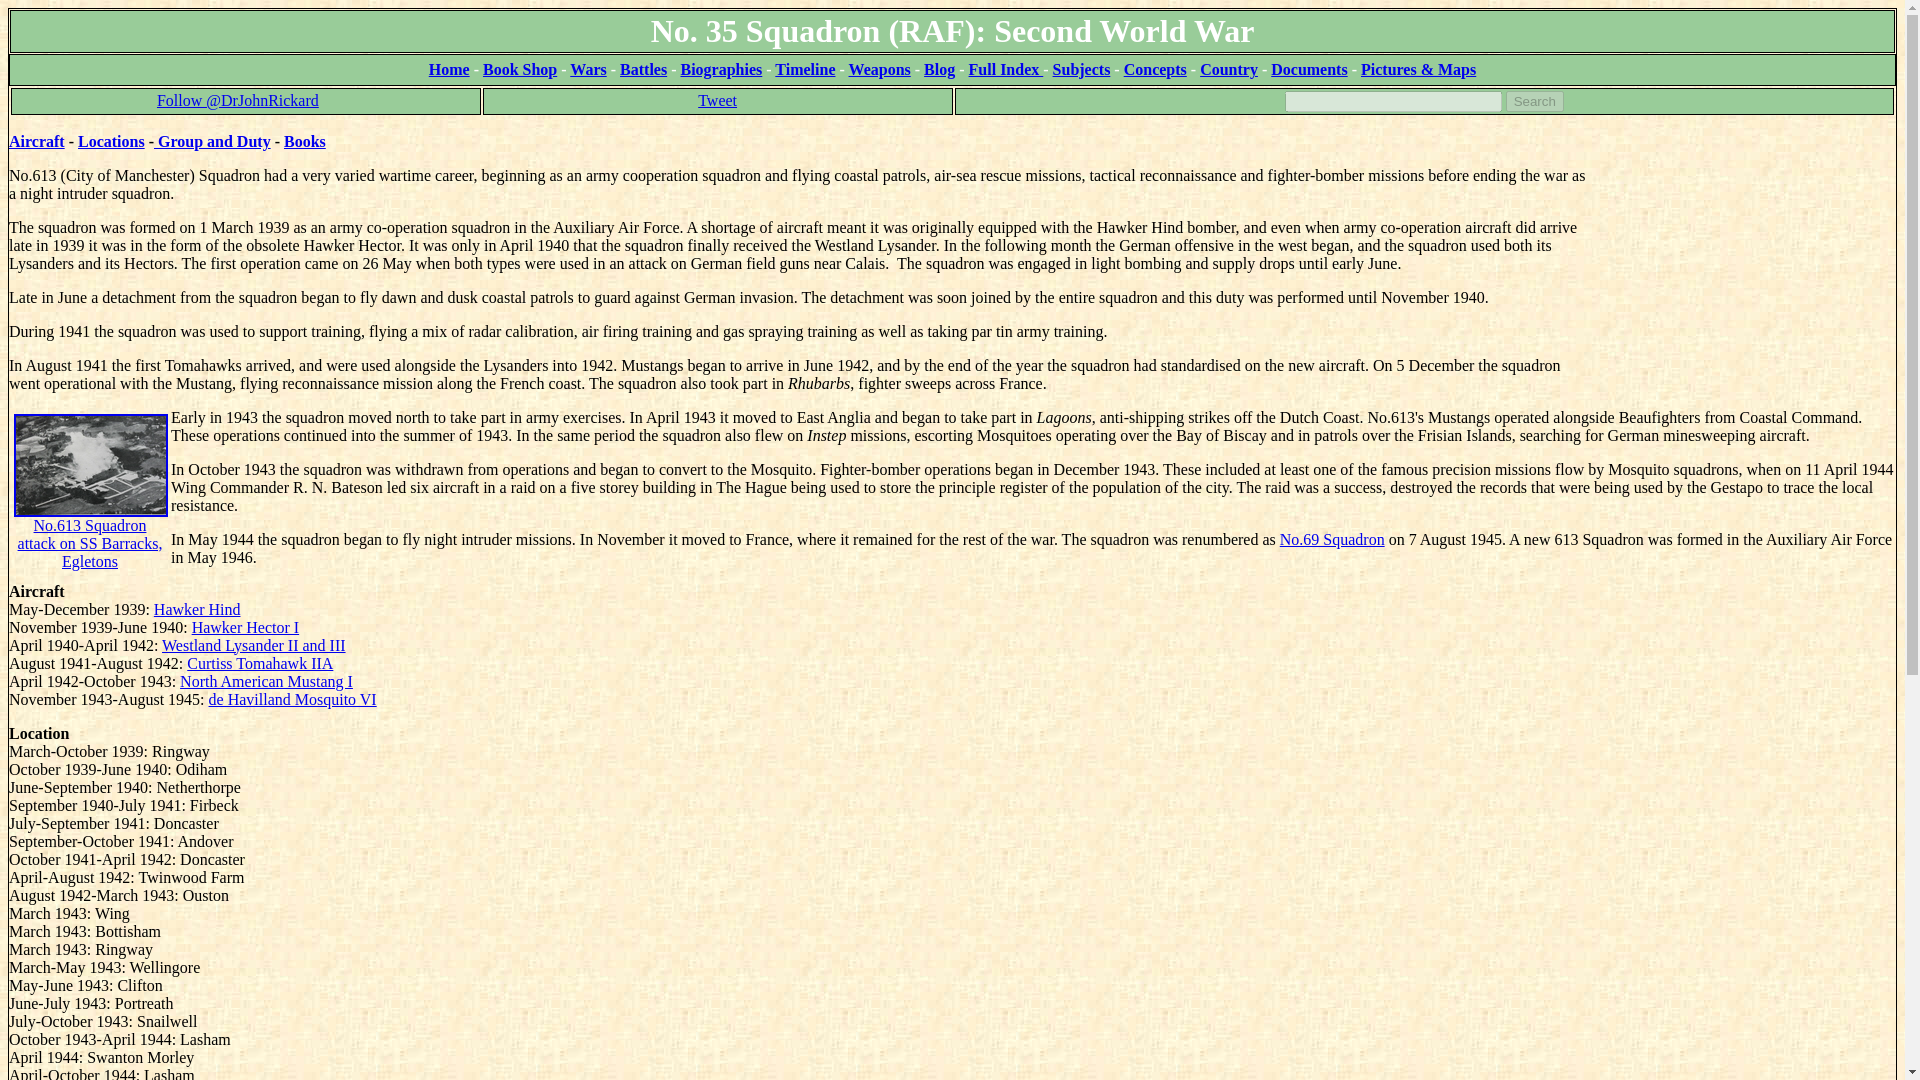 This screenshot has width=1920, height=1080. Describe the element at coordinates (879, 68) in the screenshot. I see `Weapons` at that location.